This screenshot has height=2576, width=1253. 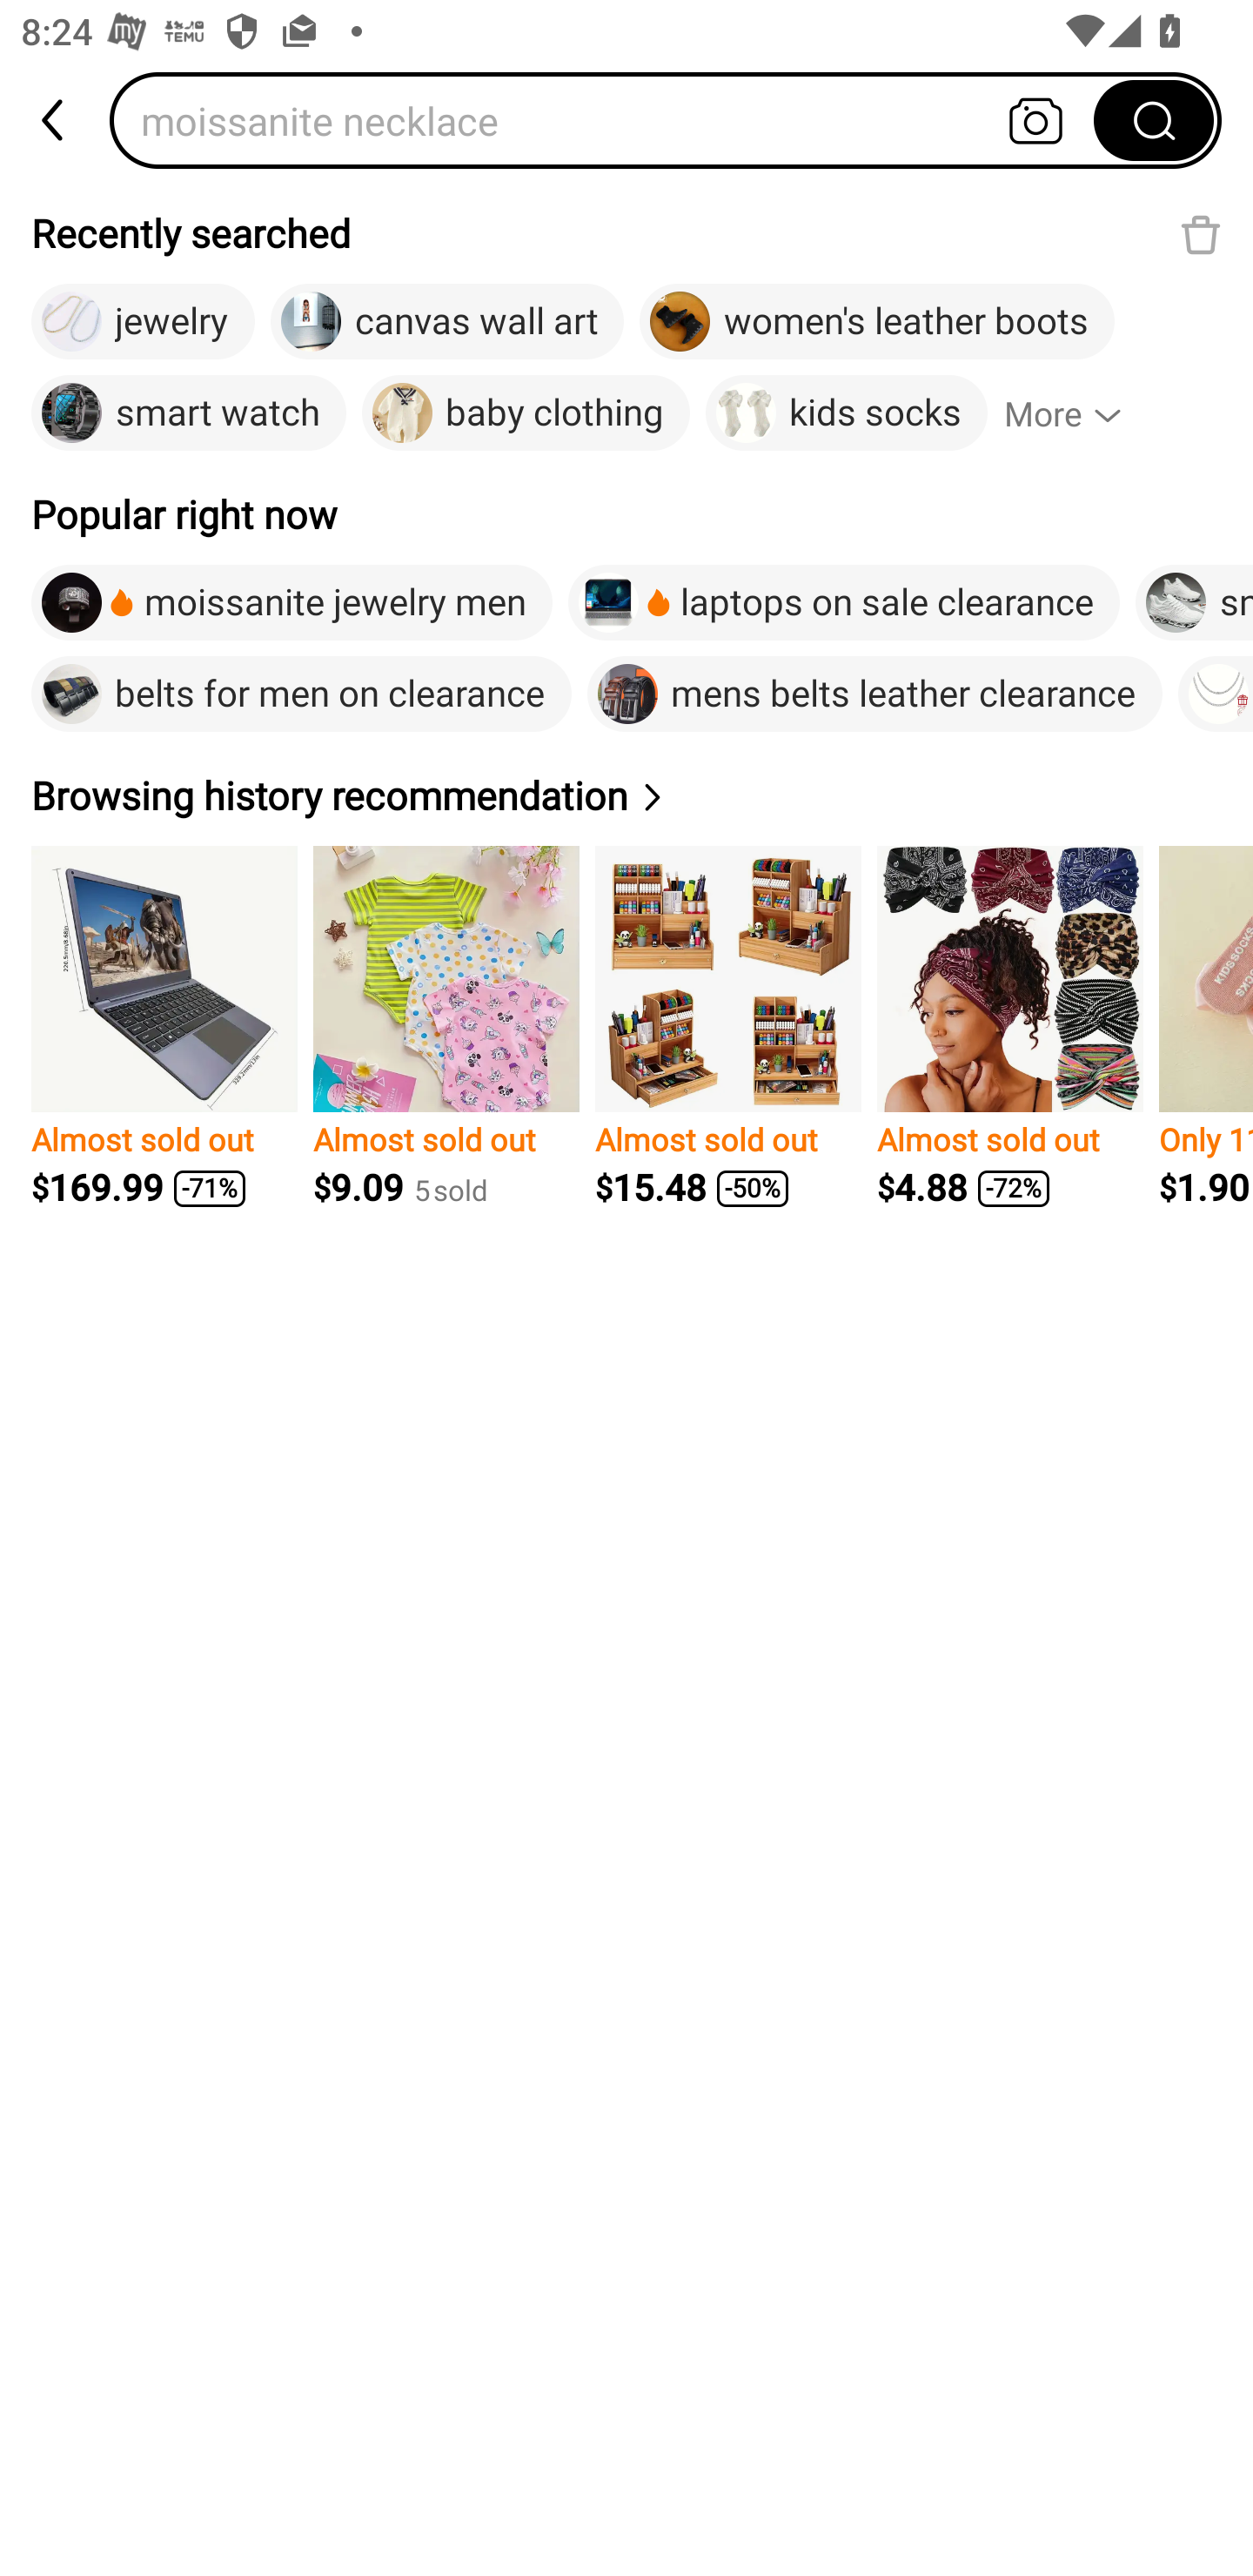 I want to click on moissanite necklace, so click(x=612, y=120).